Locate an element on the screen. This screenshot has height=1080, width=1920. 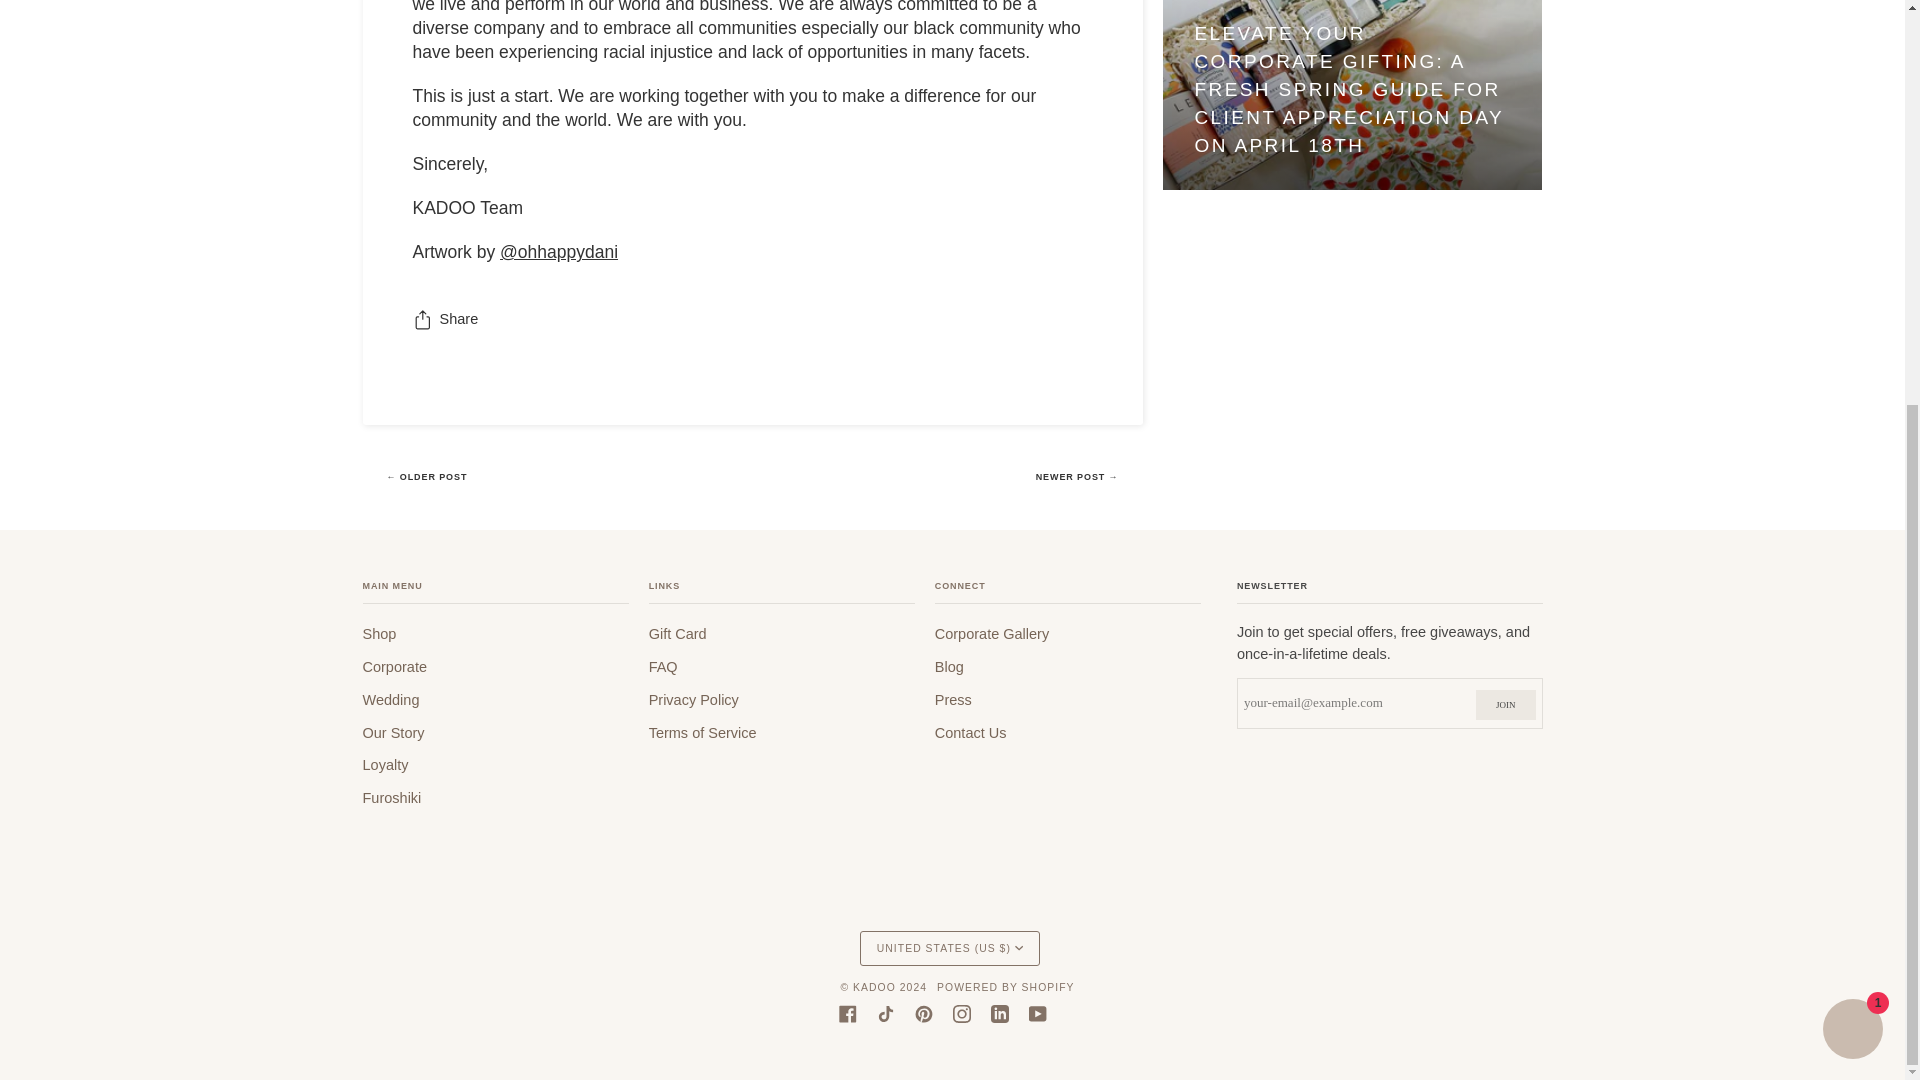
Tiktok is located at coordinates (884, 1014).